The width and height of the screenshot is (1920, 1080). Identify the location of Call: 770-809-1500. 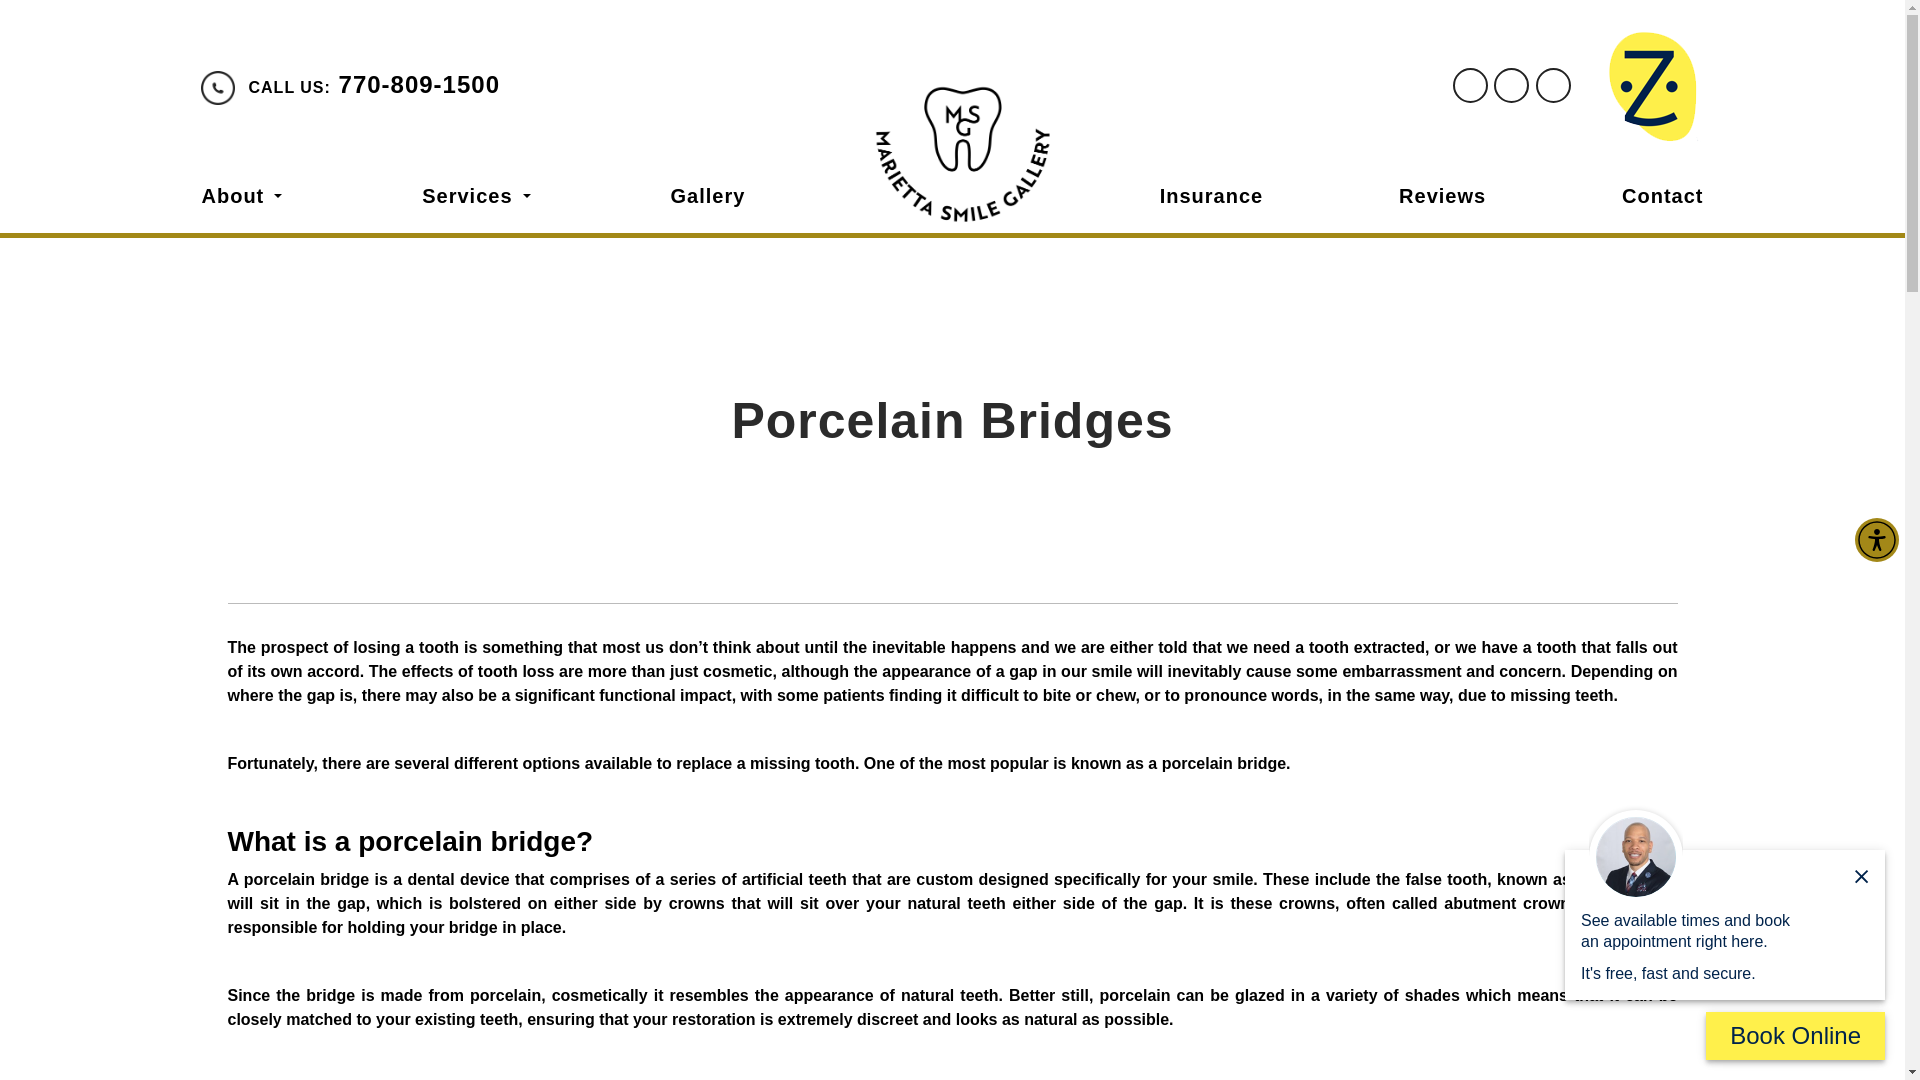
(373, 84).